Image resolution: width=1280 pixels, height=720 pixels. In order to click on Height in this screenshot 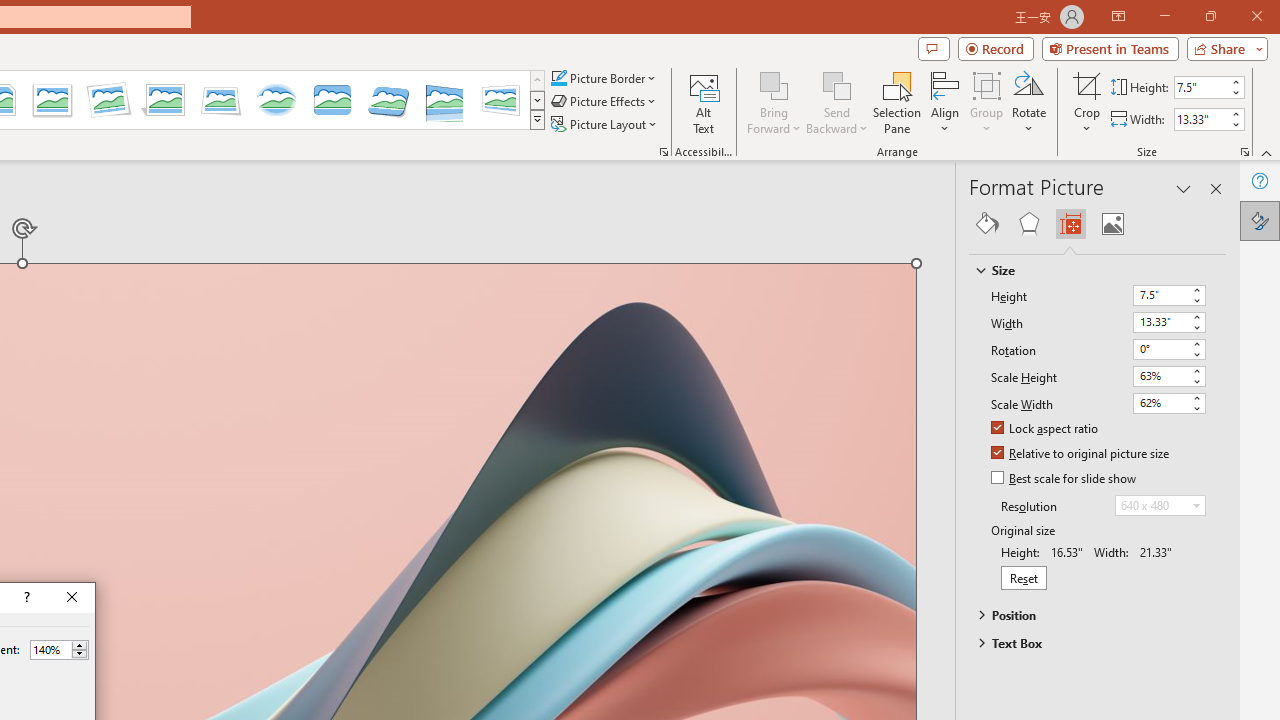, I will do `click(1160, 294)`.